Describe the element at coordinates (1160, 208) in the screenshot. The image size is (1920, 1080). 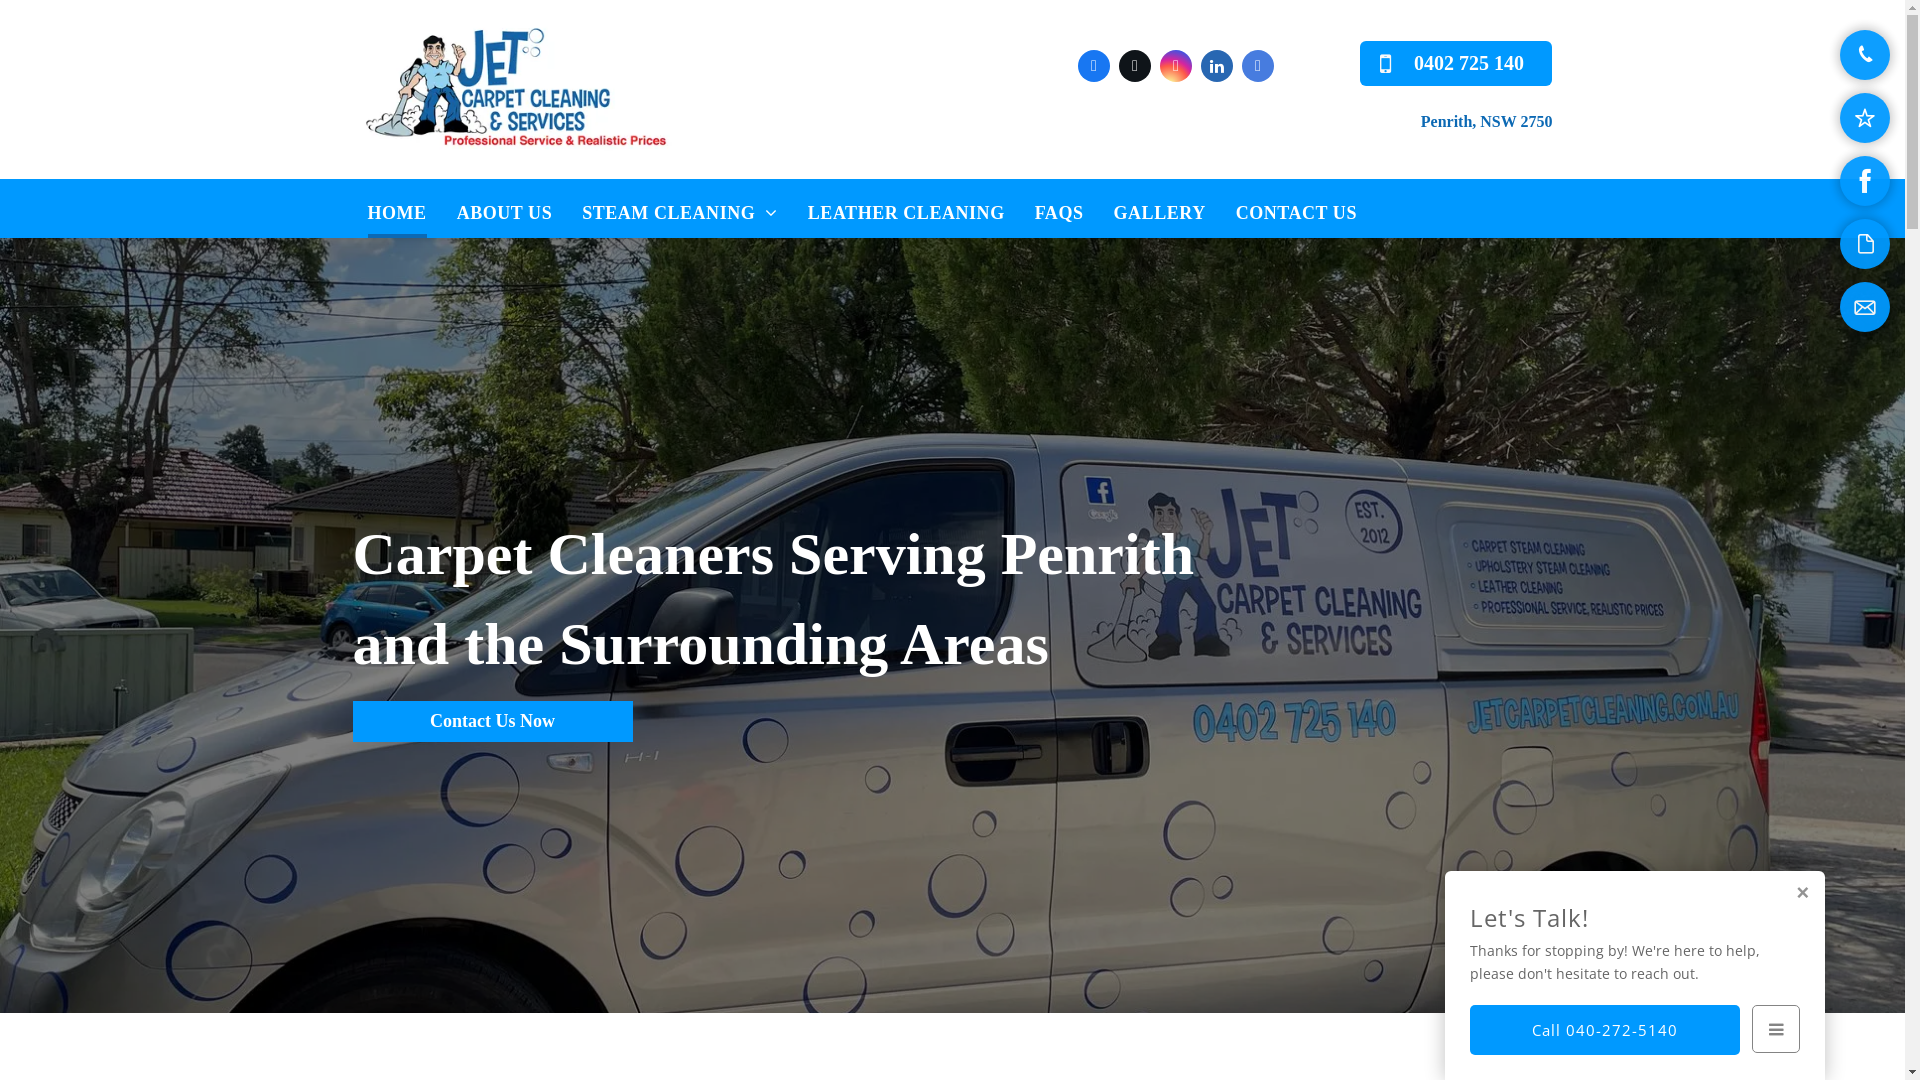
I see `GALLERY` at that location.